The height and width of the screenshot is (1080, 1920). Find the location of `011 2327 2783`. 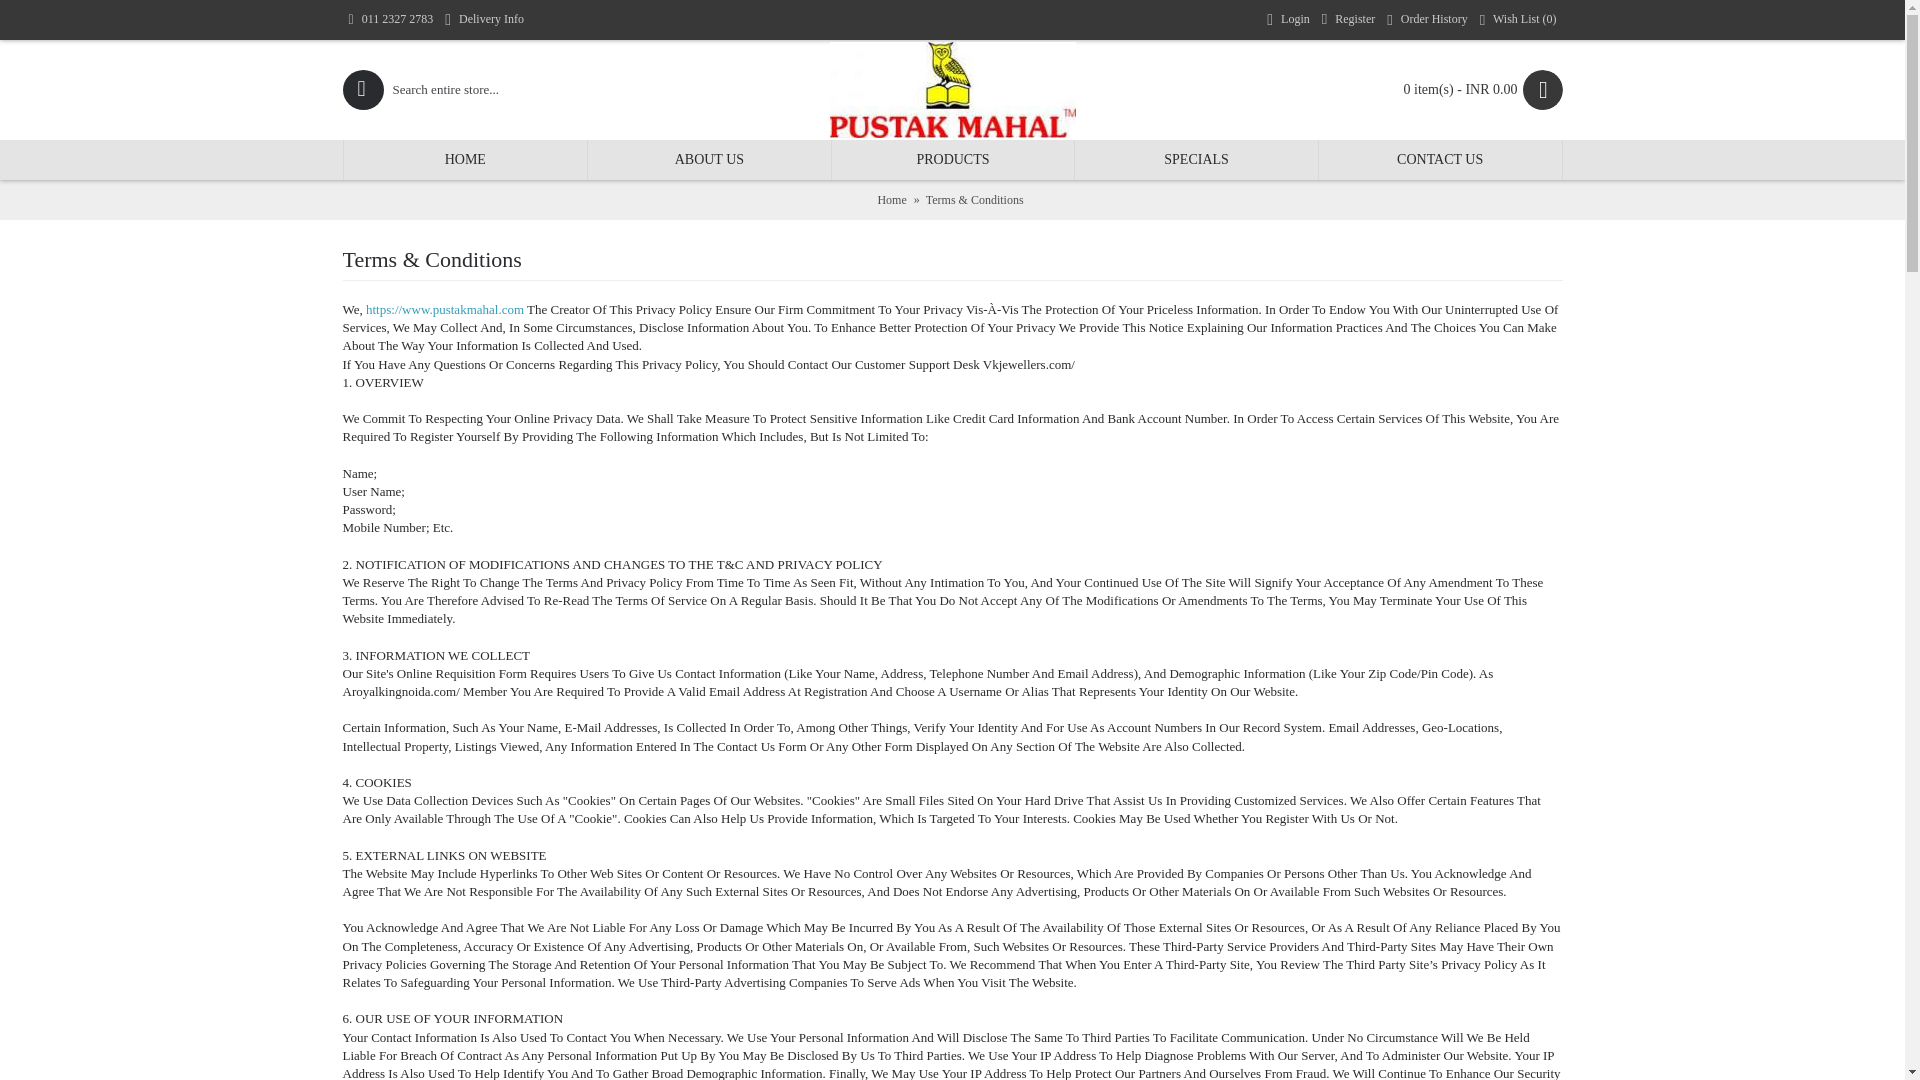

011 2327 2783 is located at coordinates (390, 20).